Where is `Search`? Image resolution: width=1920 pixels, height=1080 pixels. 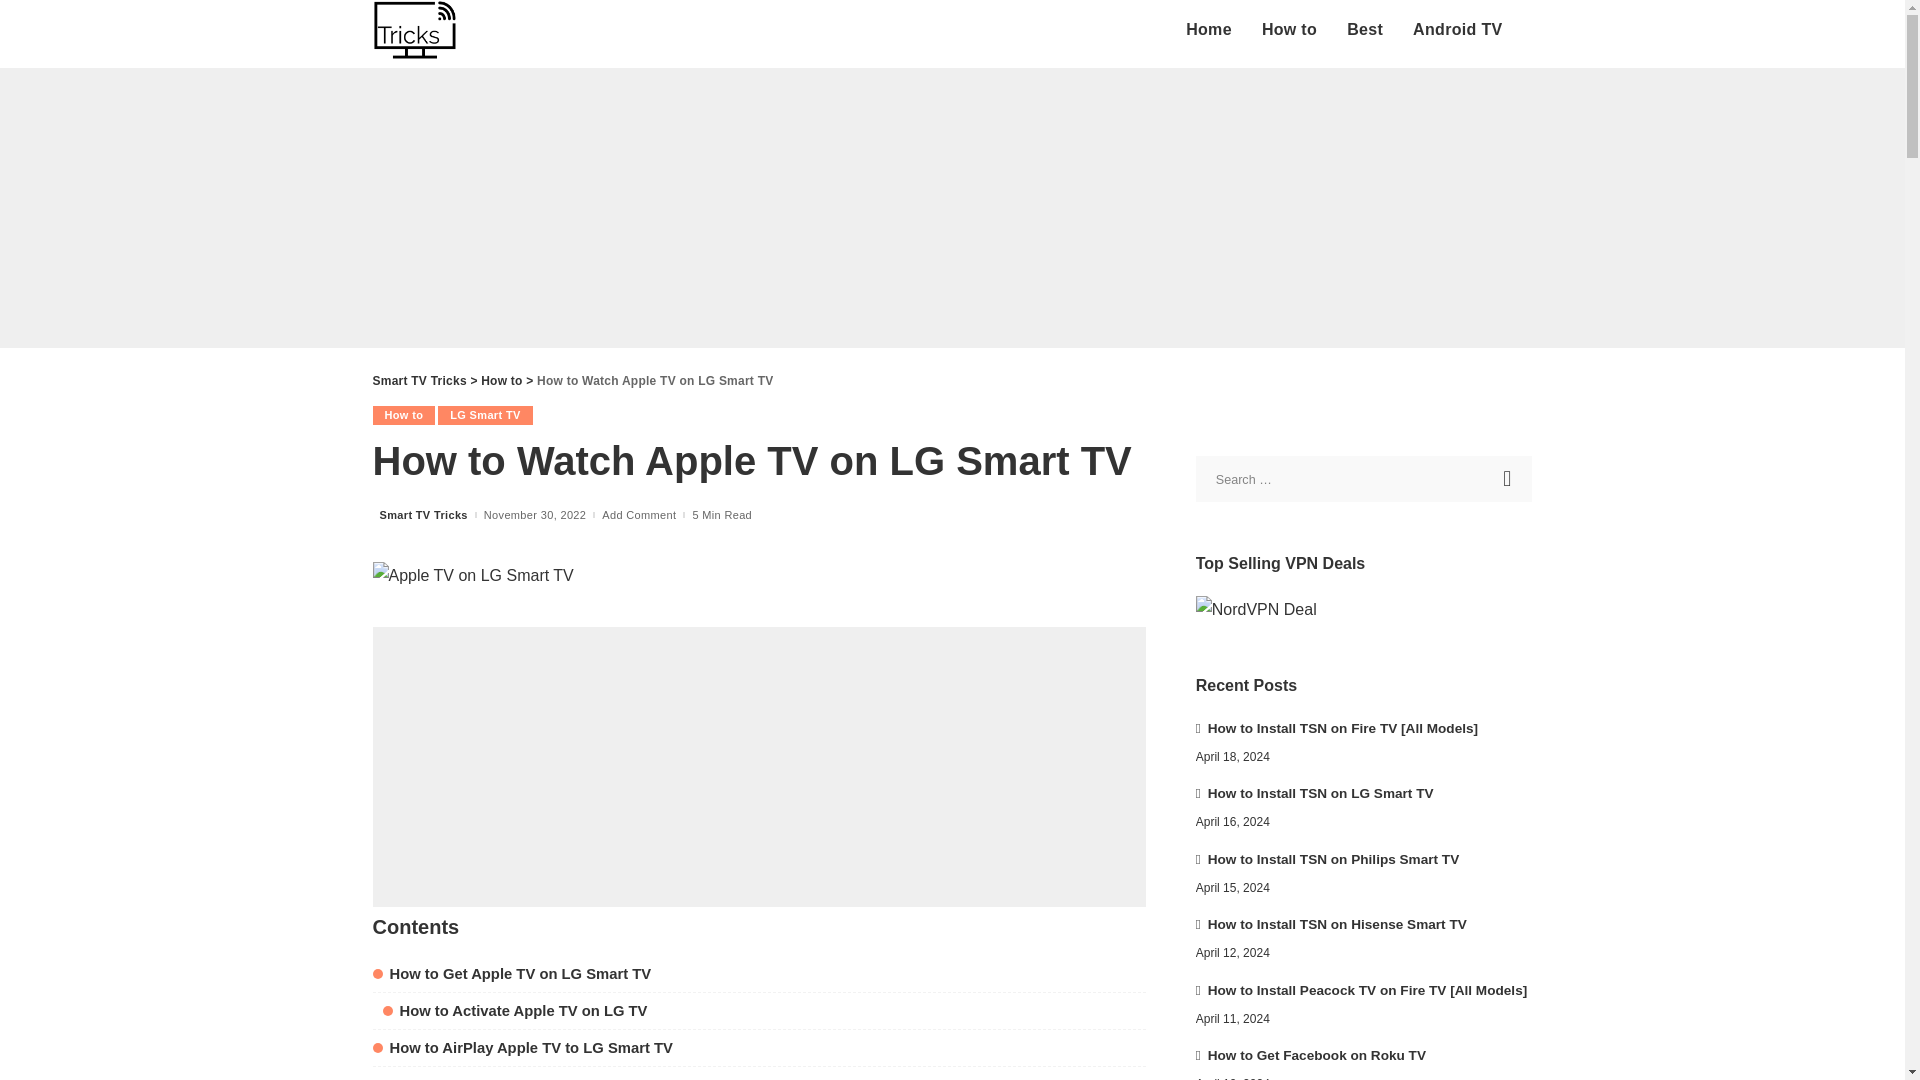
Search is located at coordinates (1509, 478).